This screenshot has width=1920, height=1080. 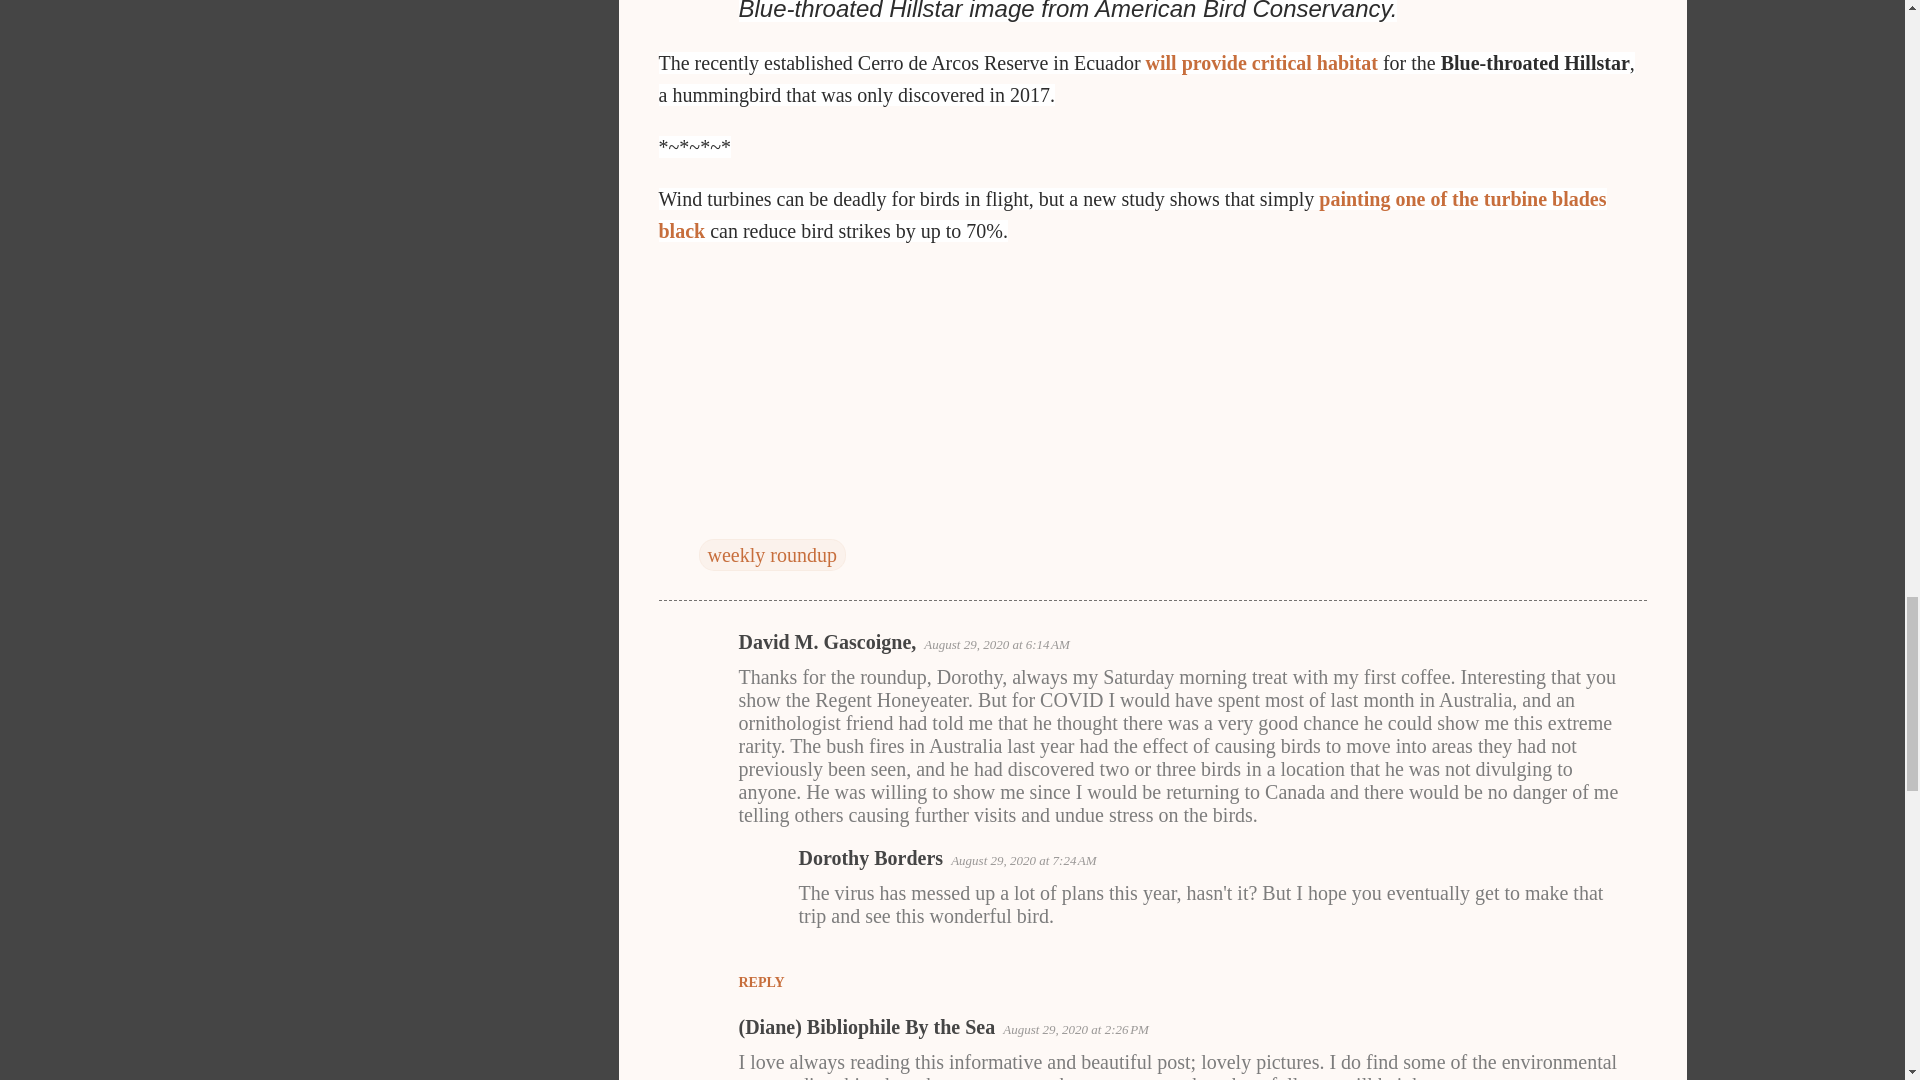 I want to click on will provide critical habitat, so click(x=1262, y=62).